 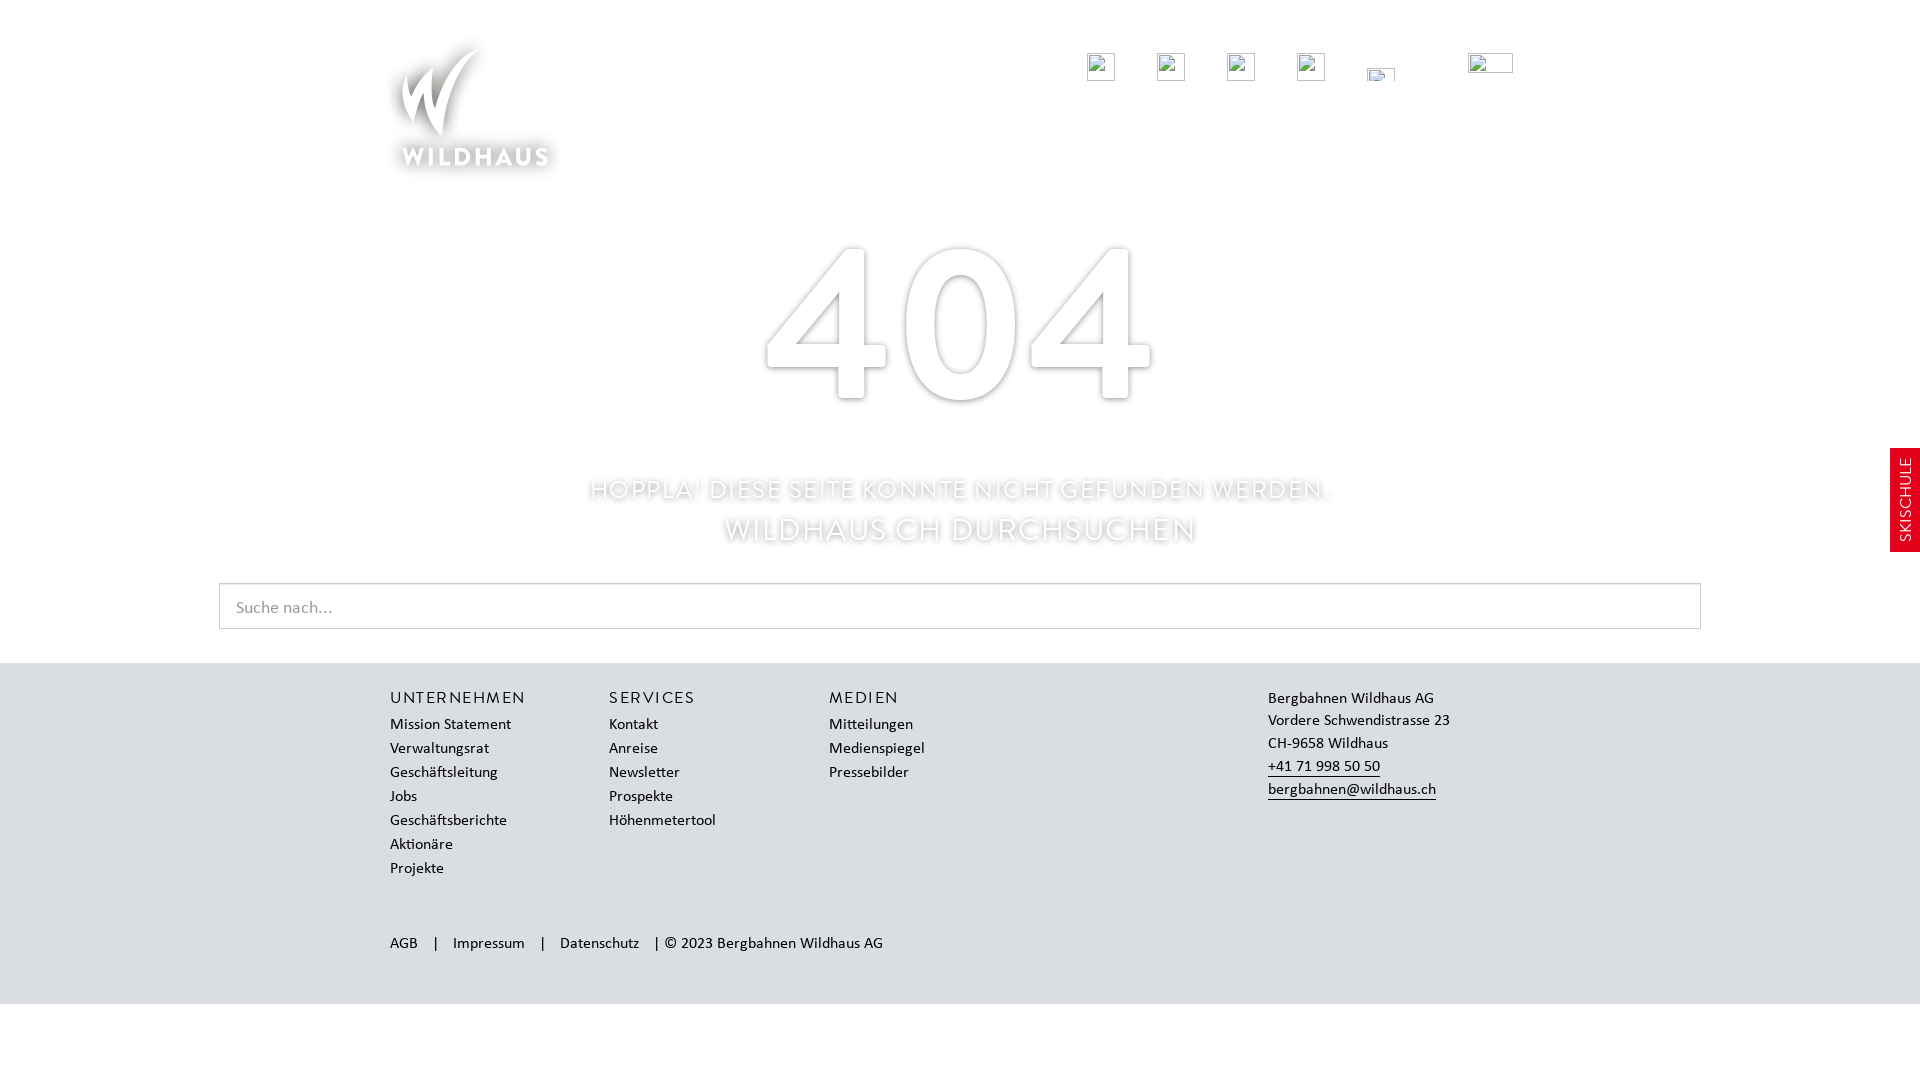 I want to click on Impressum, so click(x=489, y=942).